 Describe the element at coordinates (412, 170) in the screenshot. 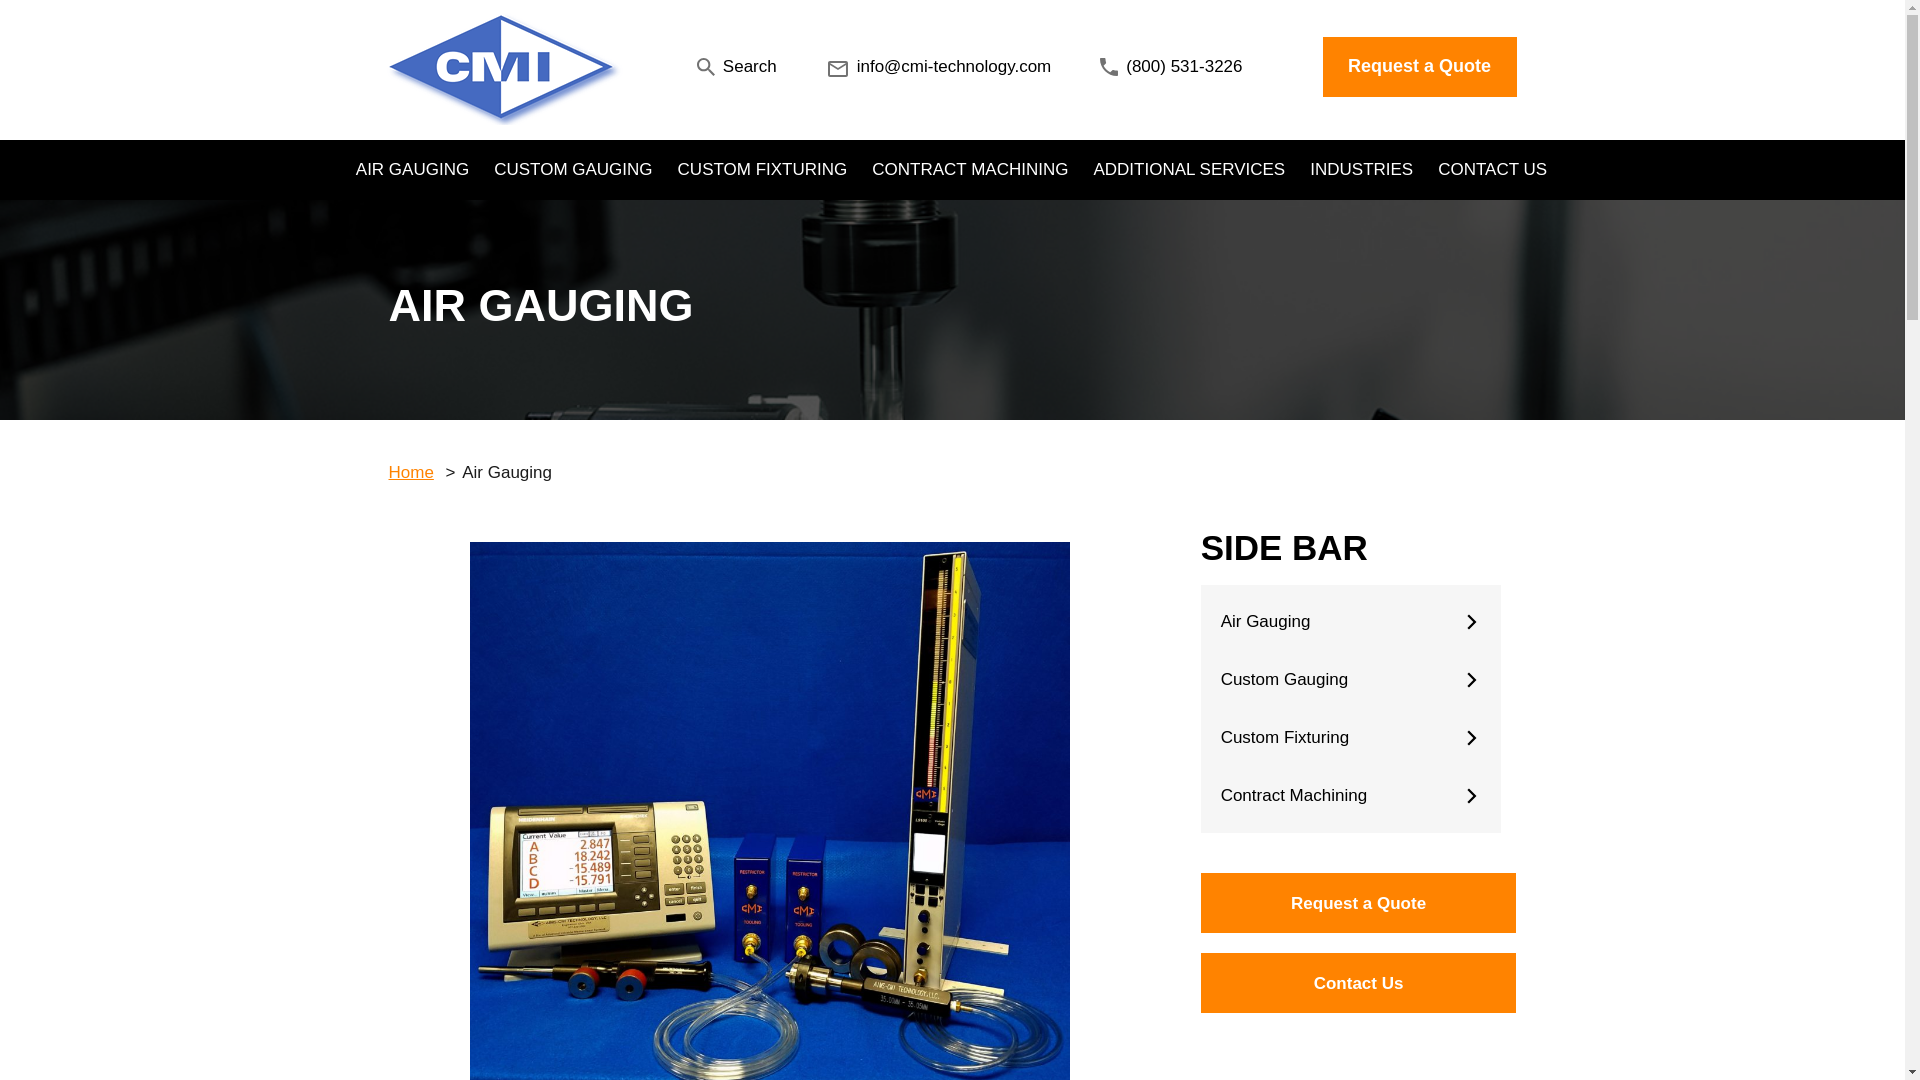

I see `AIR GAUGING` at that location.